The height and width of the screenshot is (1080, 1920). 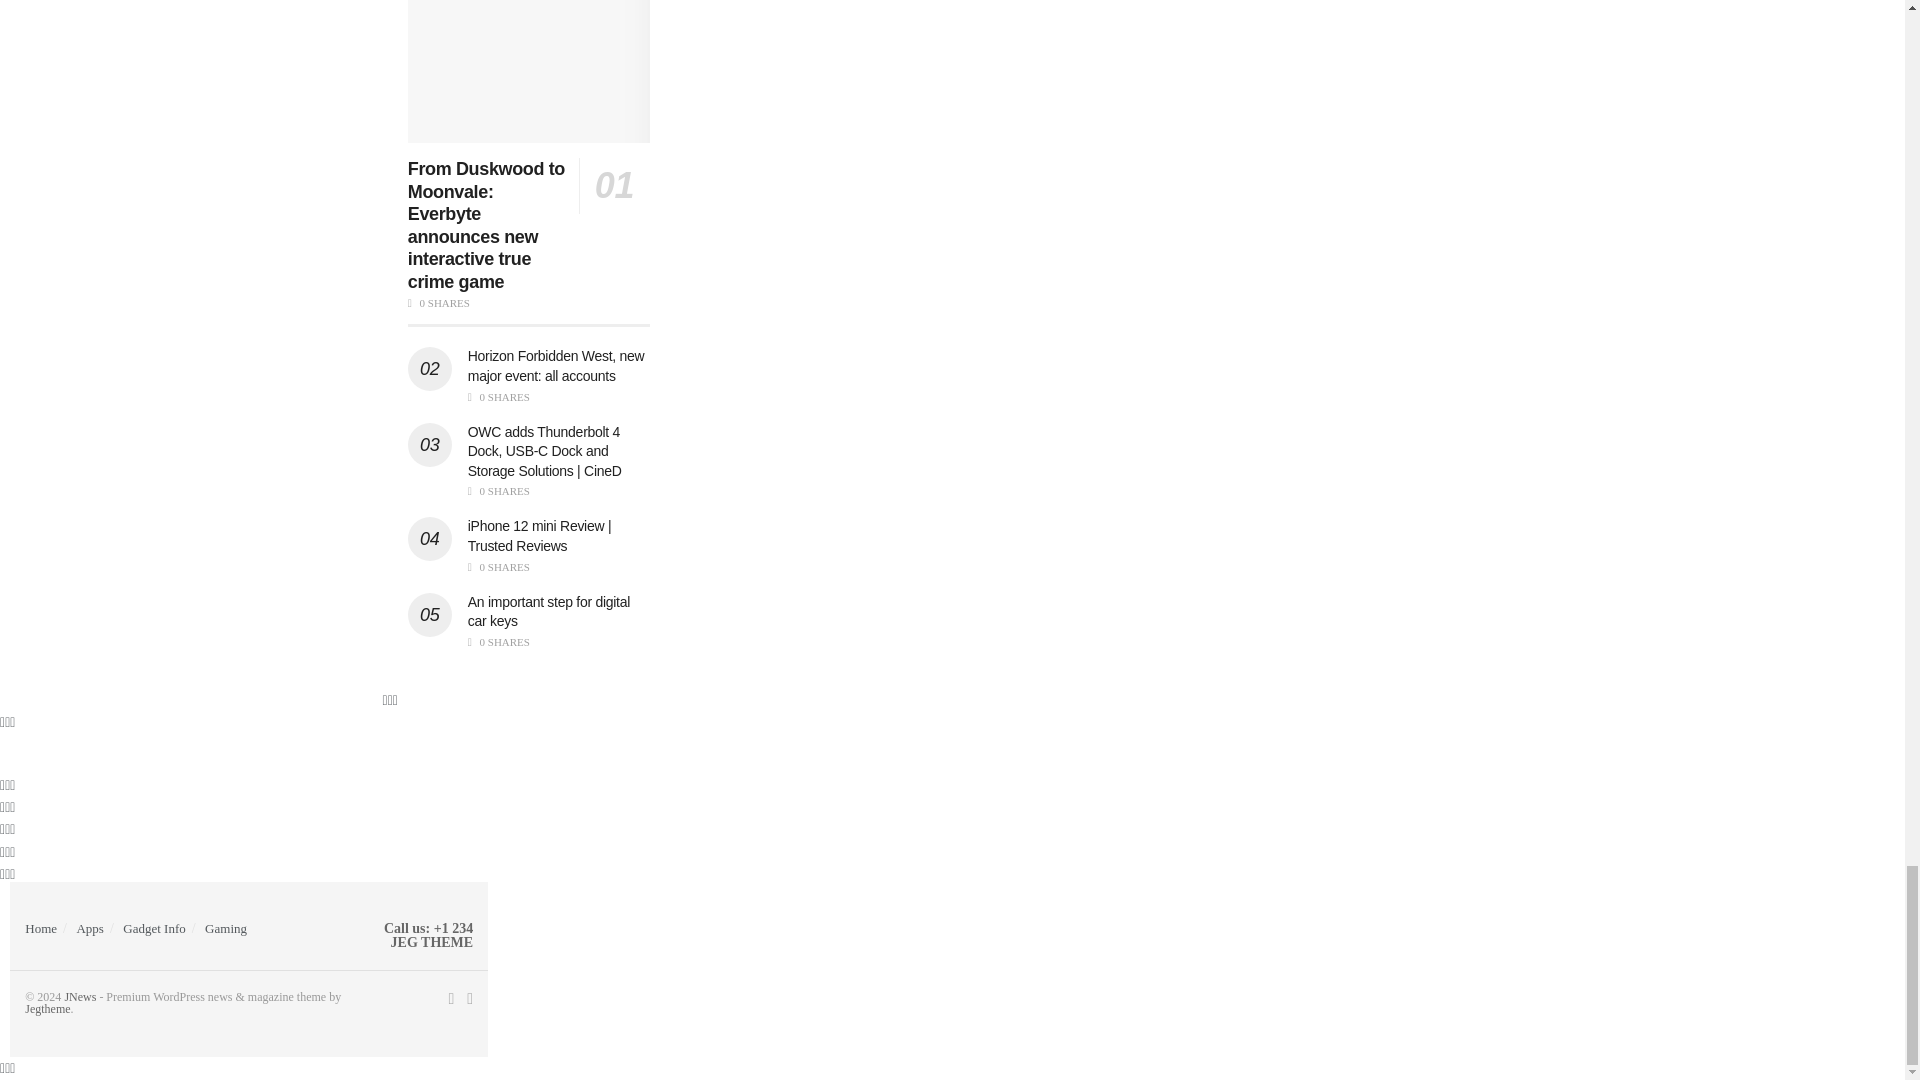 I want to click on Jegtheme, so click(x=46, y=1009).